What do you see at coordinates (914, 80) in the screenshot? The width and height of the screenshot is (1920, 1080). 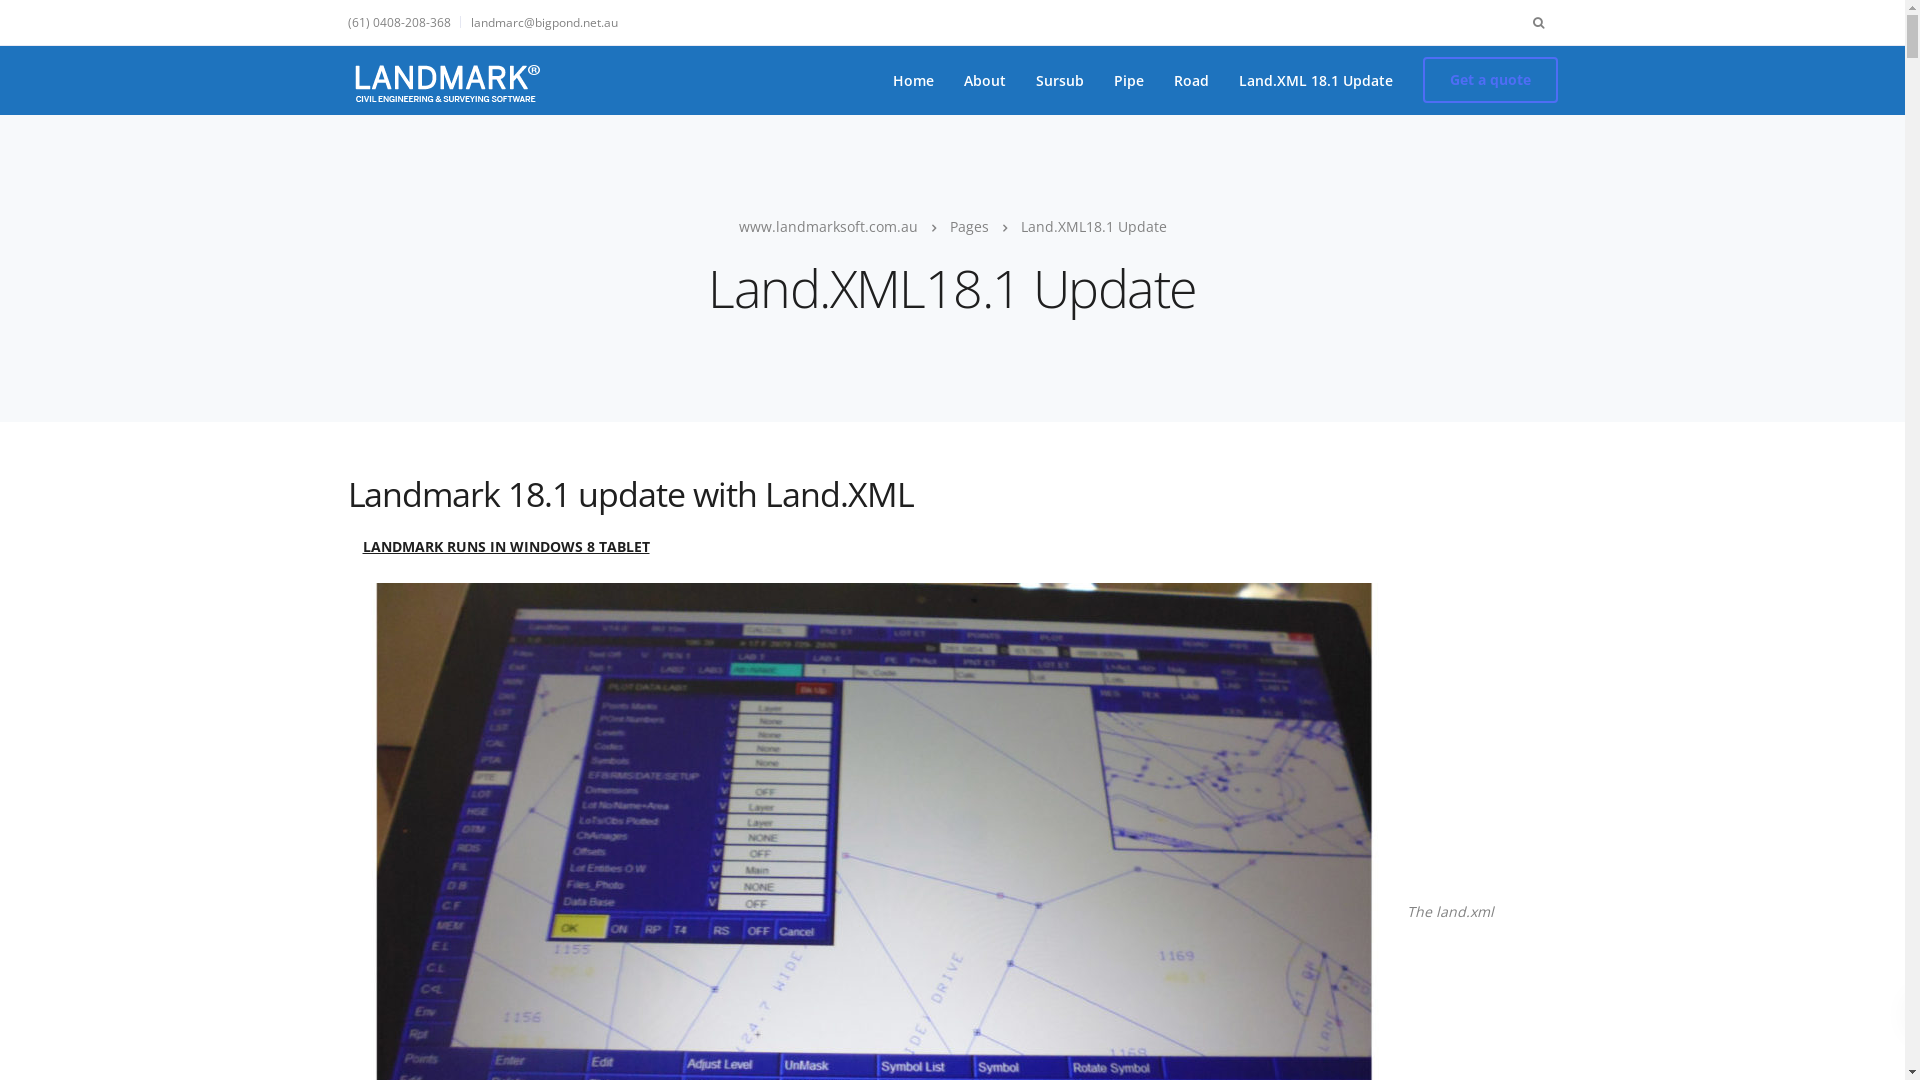 I see `Home` at bounding box center [914, 80].